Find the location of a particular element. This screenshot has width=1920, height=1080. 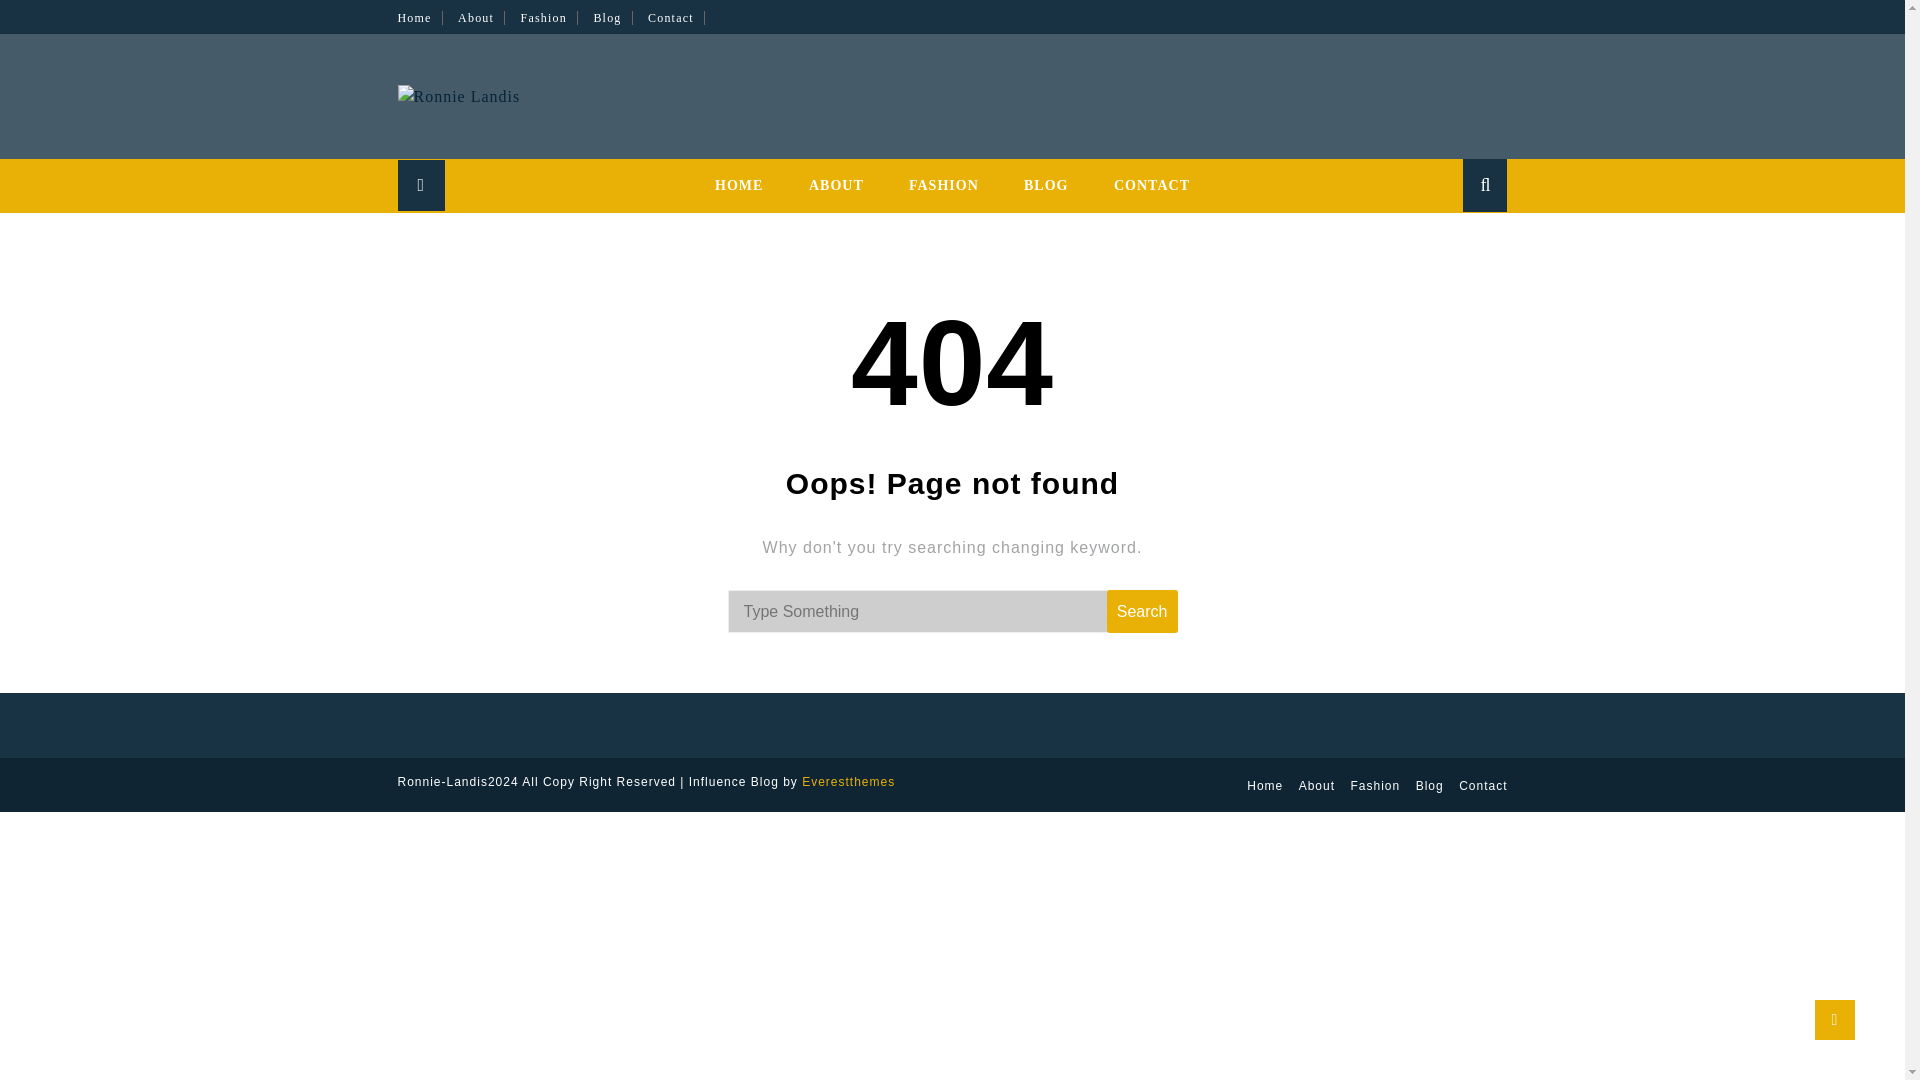

HOME is located at coordinates (739, 184).